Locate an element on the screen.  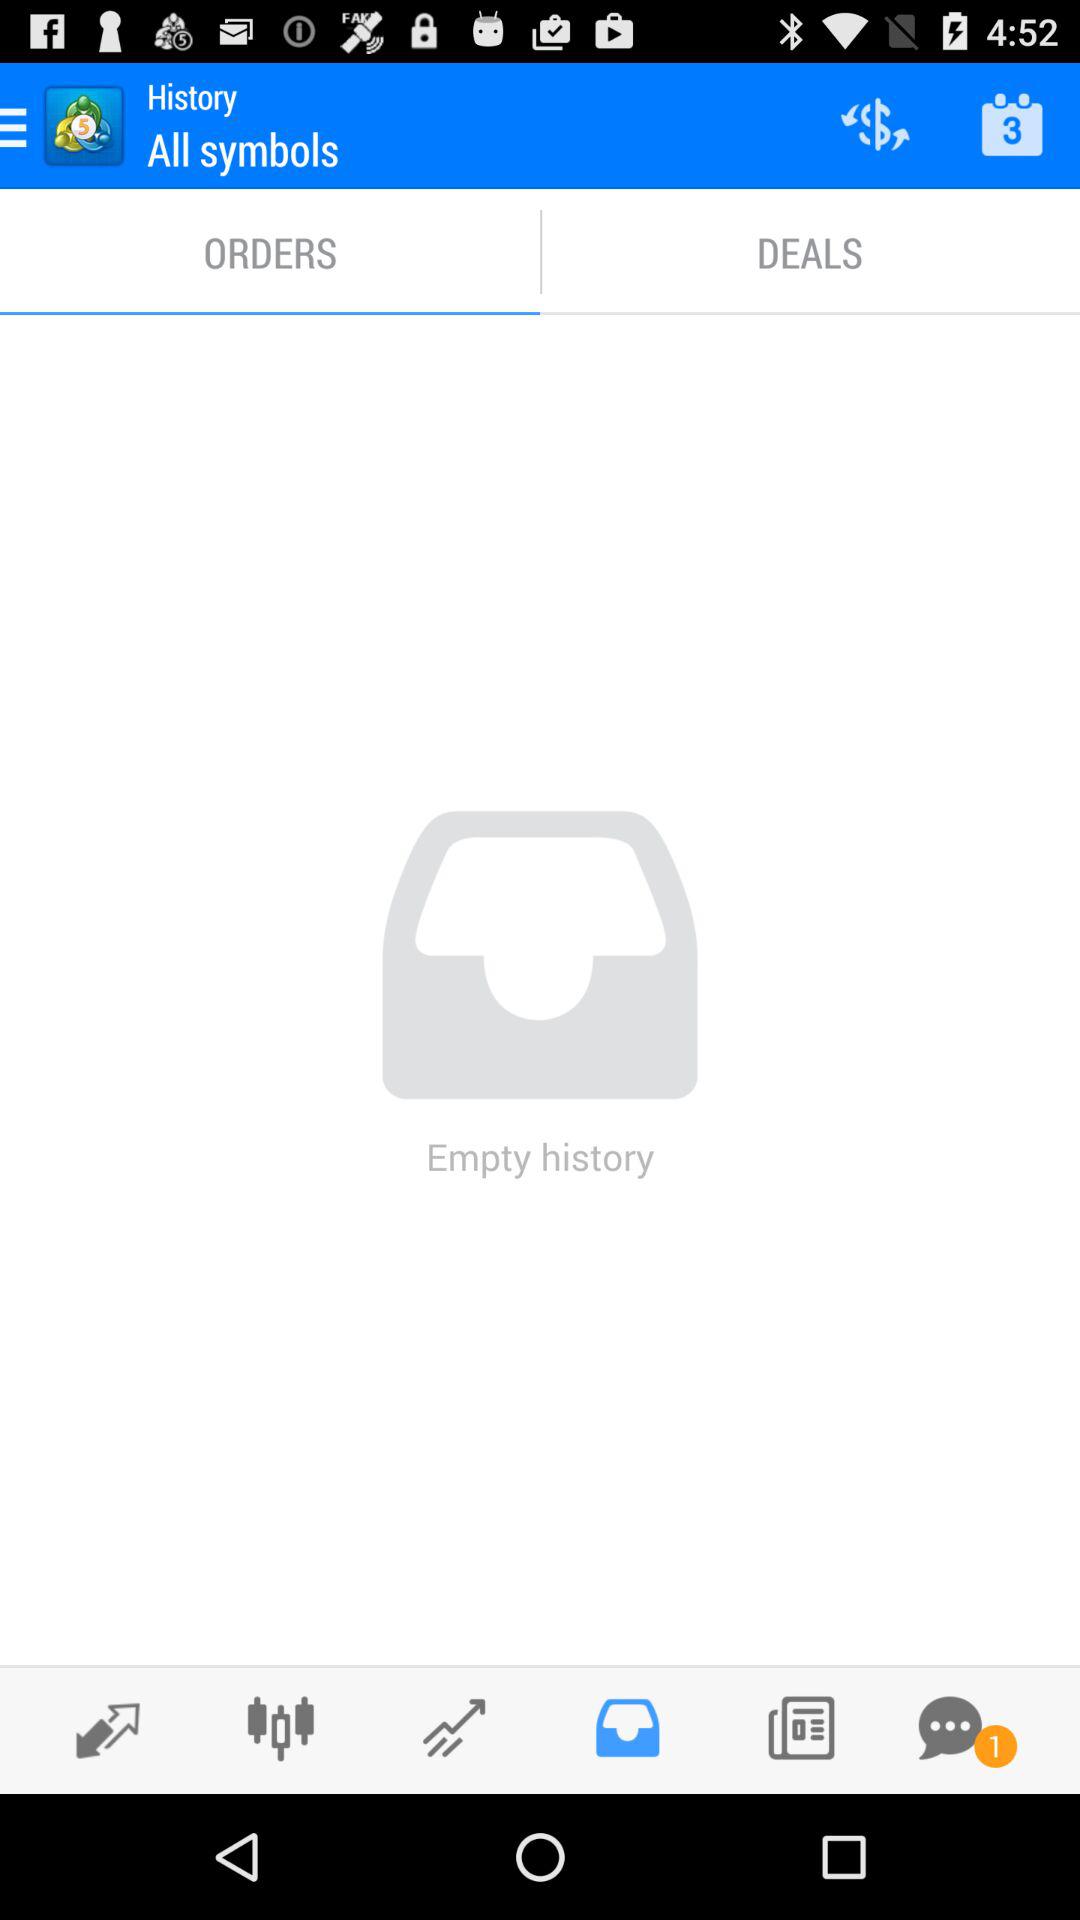
launch item above the empty history icon is located at coordinates (270, 252).